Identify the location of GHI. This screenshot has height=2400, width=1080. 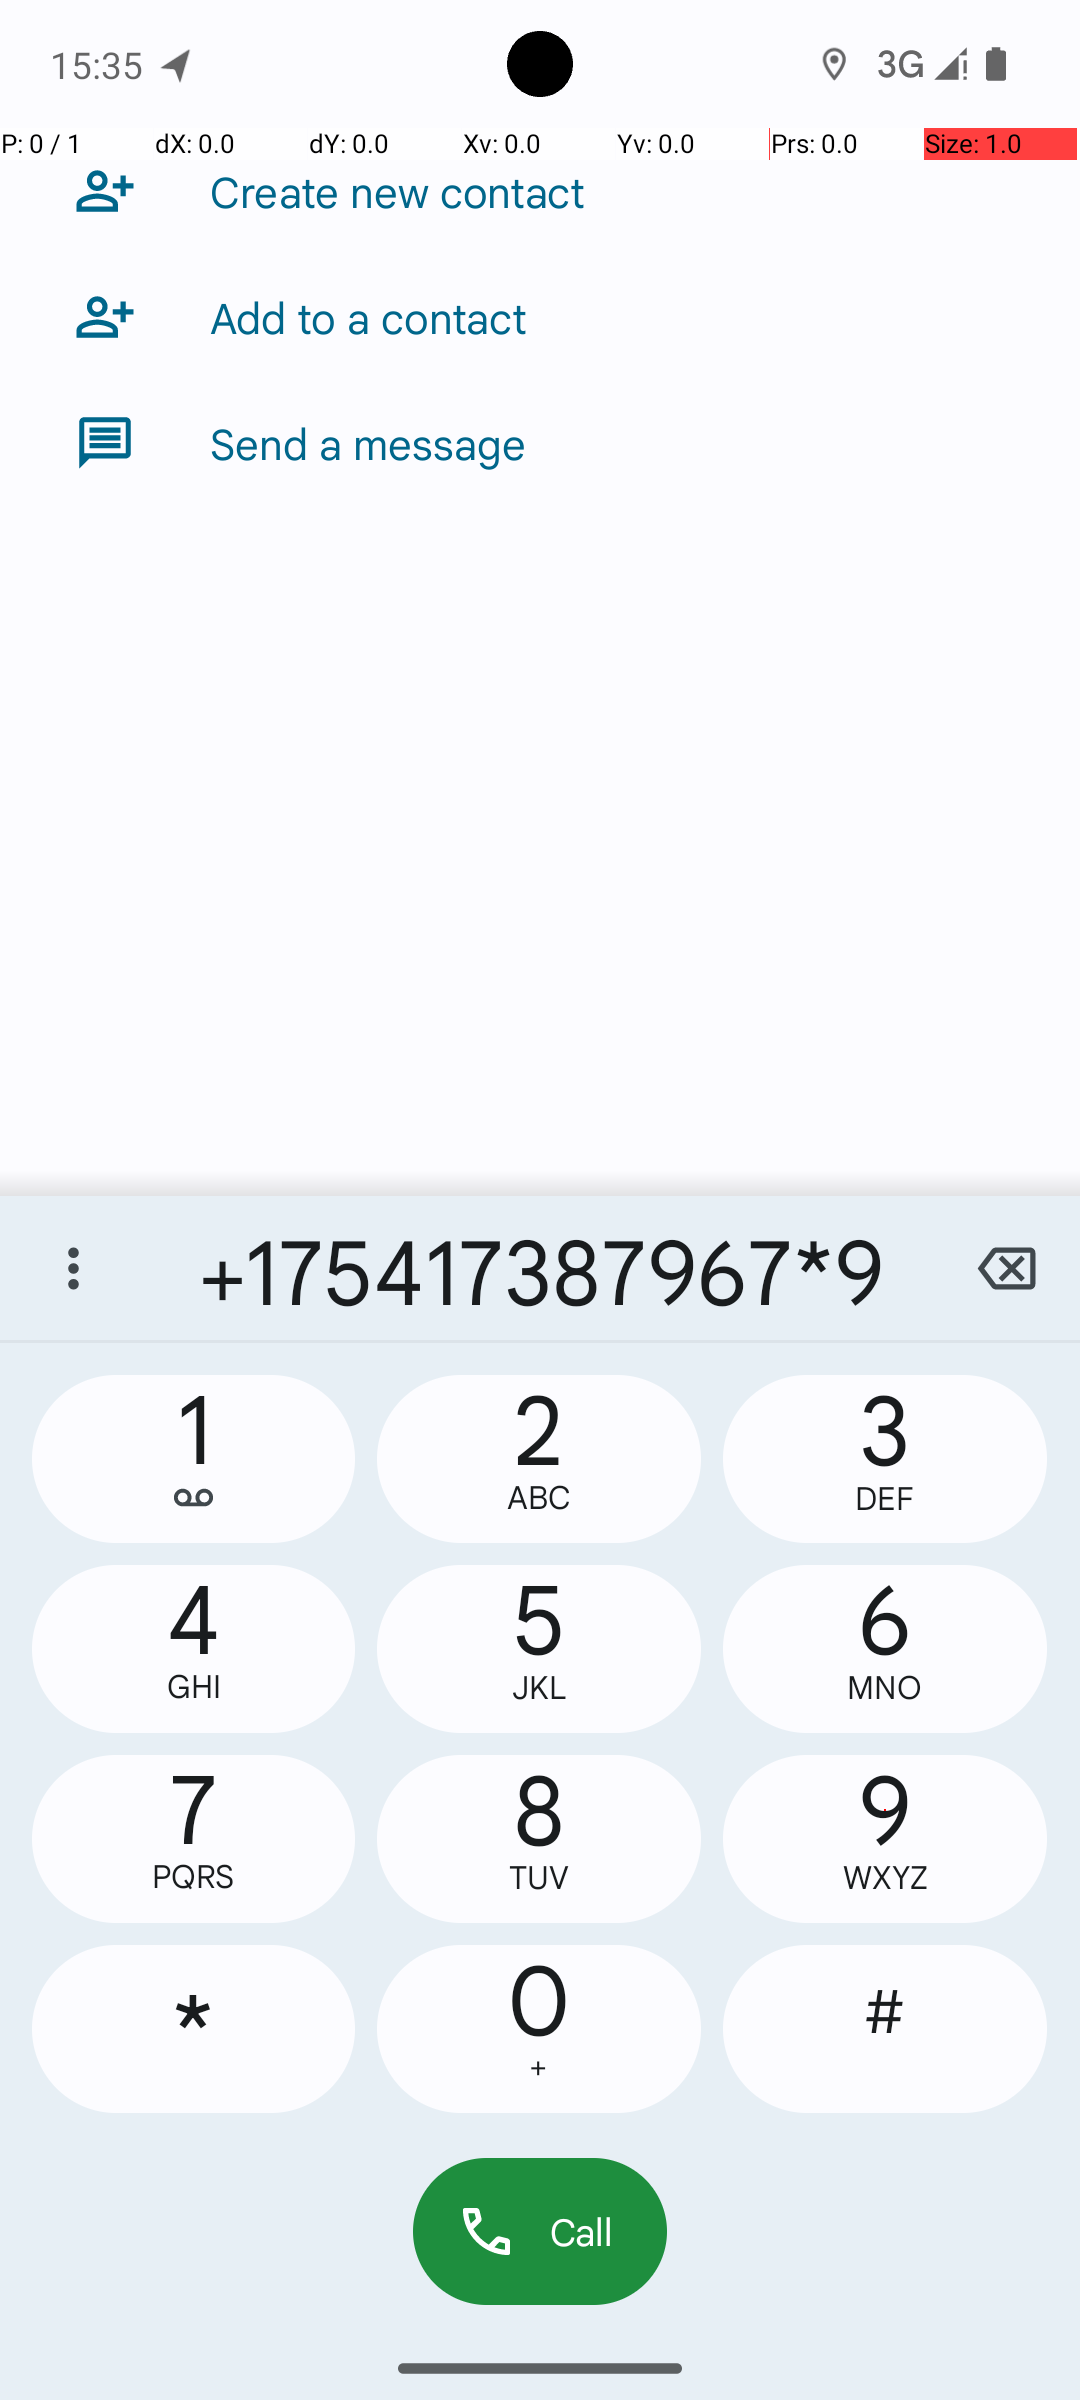
(194, 1686).